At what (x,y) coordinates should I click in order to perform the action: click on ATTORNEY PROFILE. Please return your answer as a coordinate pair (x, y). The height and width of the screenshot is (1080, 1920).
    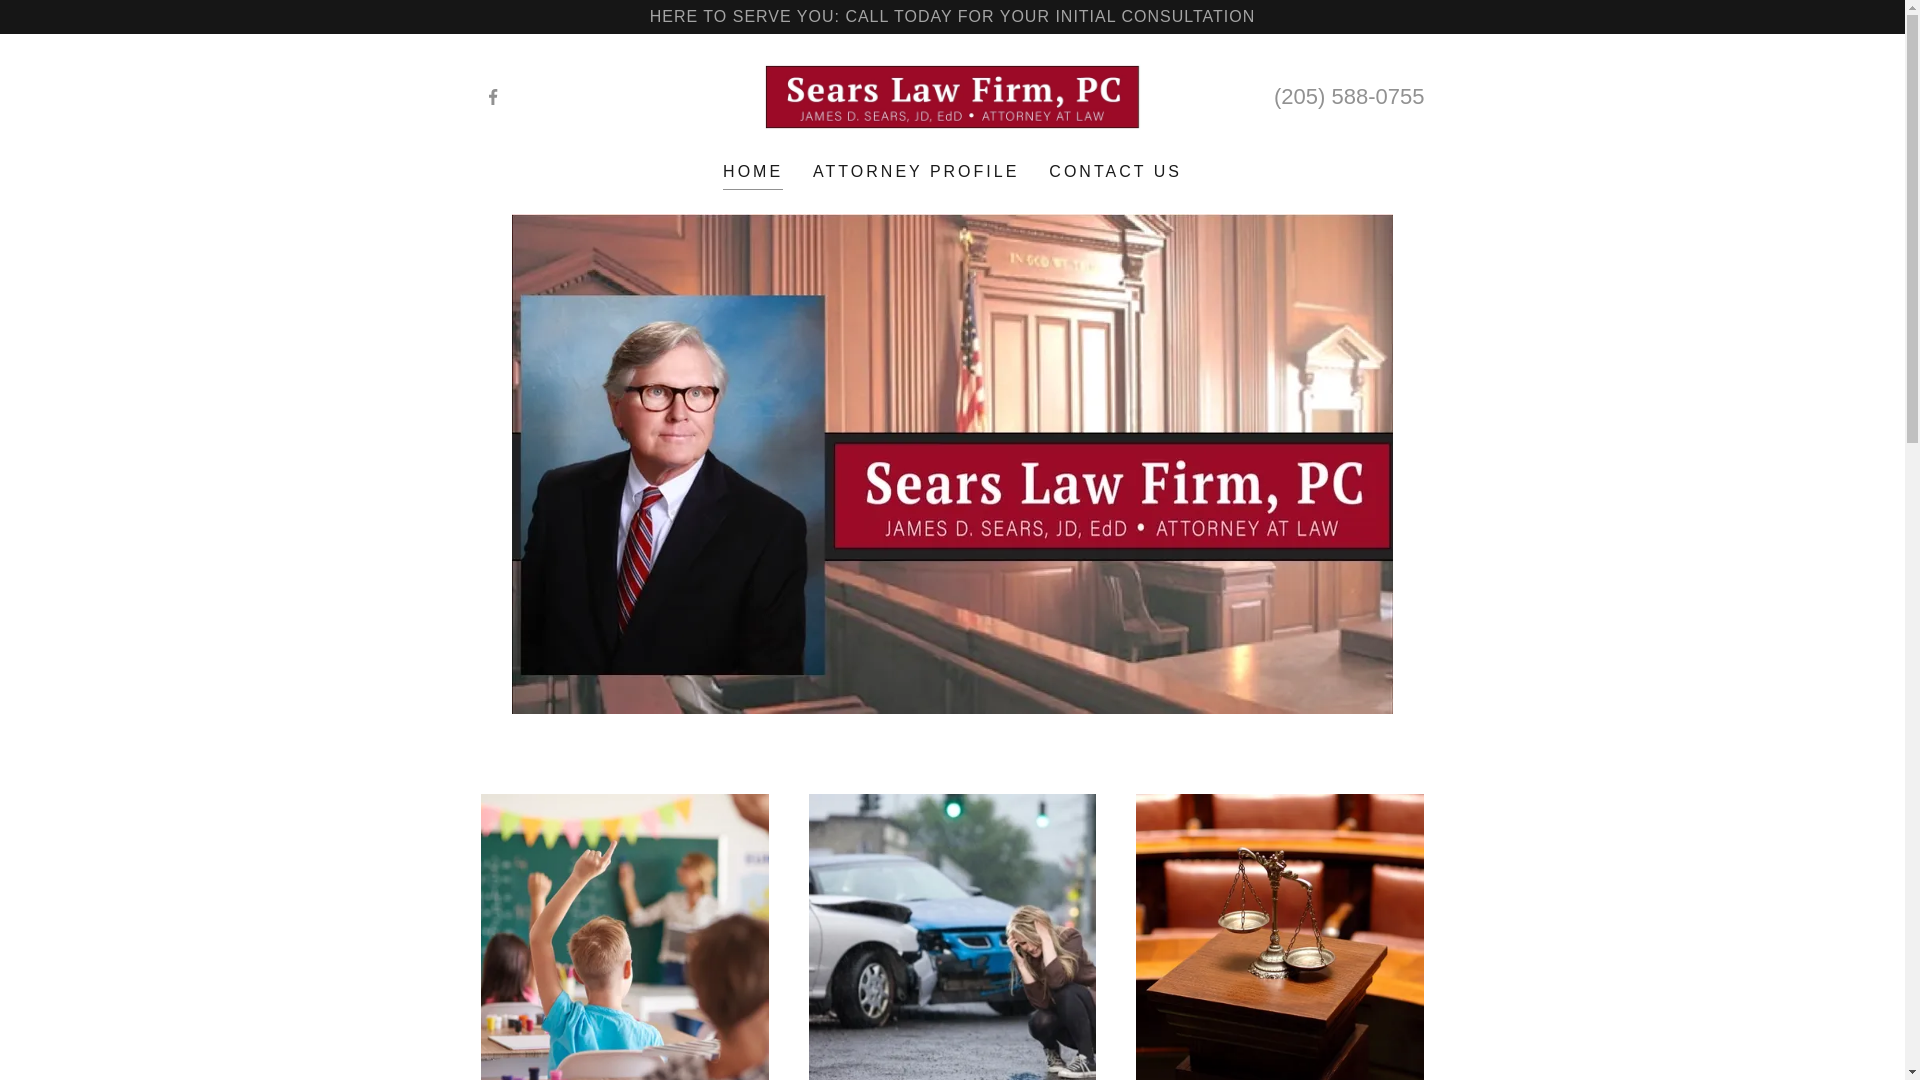
    Looking at the image, I should click on (916, 172).